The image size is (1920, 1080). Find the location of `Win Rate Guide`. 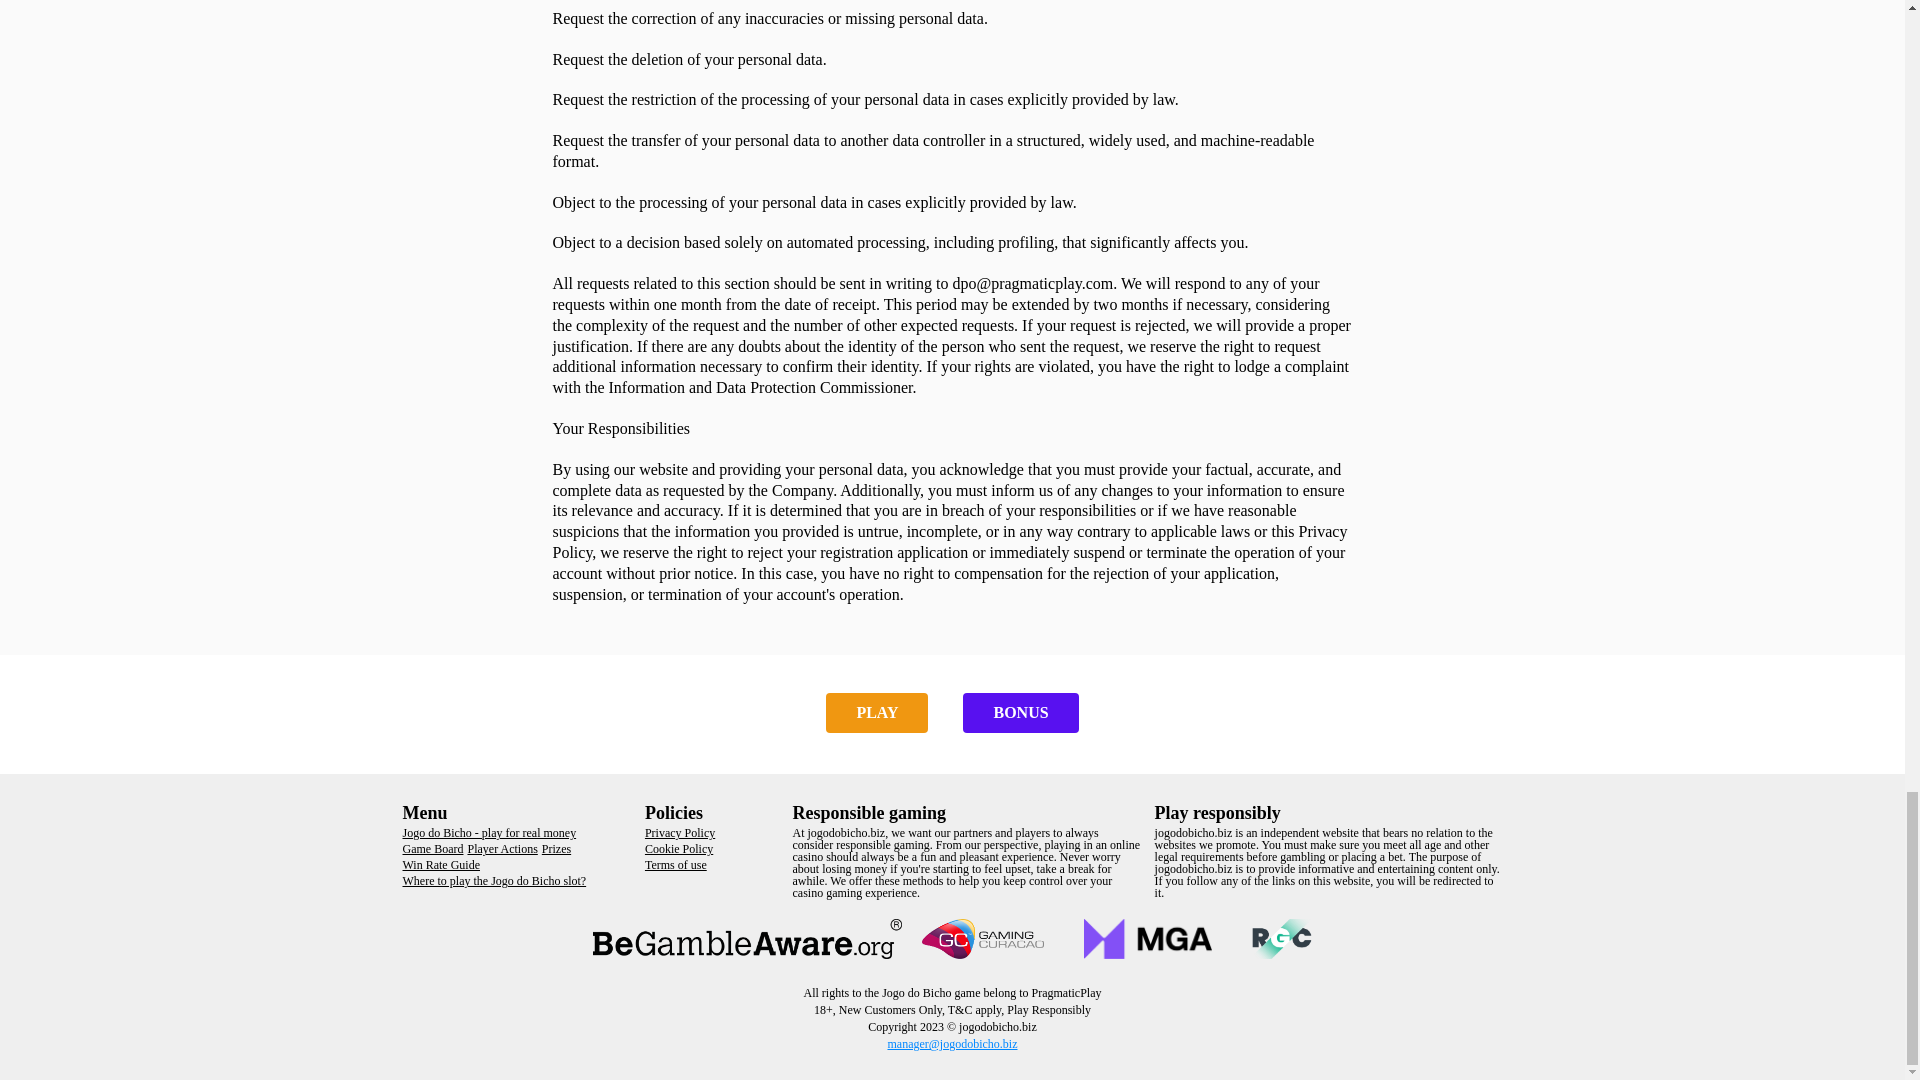

Win Rate Guide is located at coordinates (440, 864).